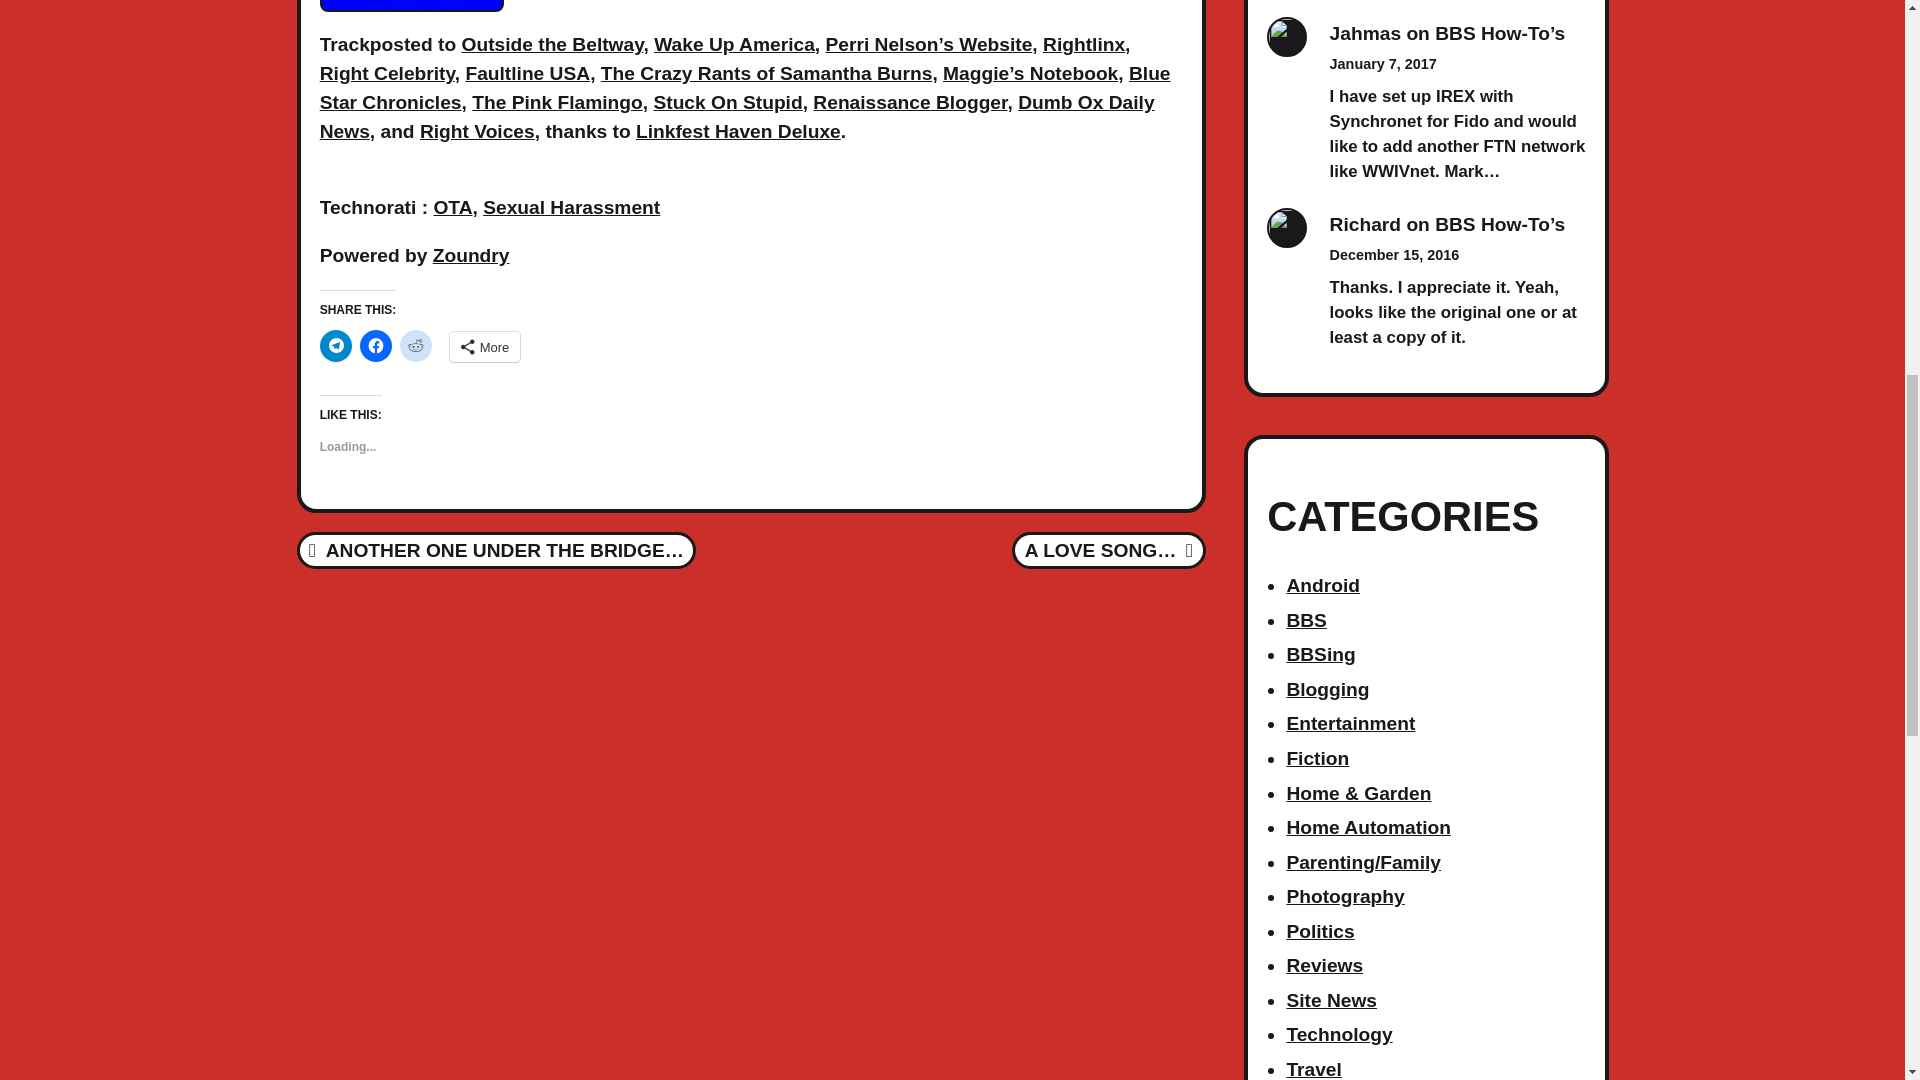  What do you see at coordinates (909, 102) in the screenshot?
I see `Renaissance Blogger` at bounding box center [909, 102].